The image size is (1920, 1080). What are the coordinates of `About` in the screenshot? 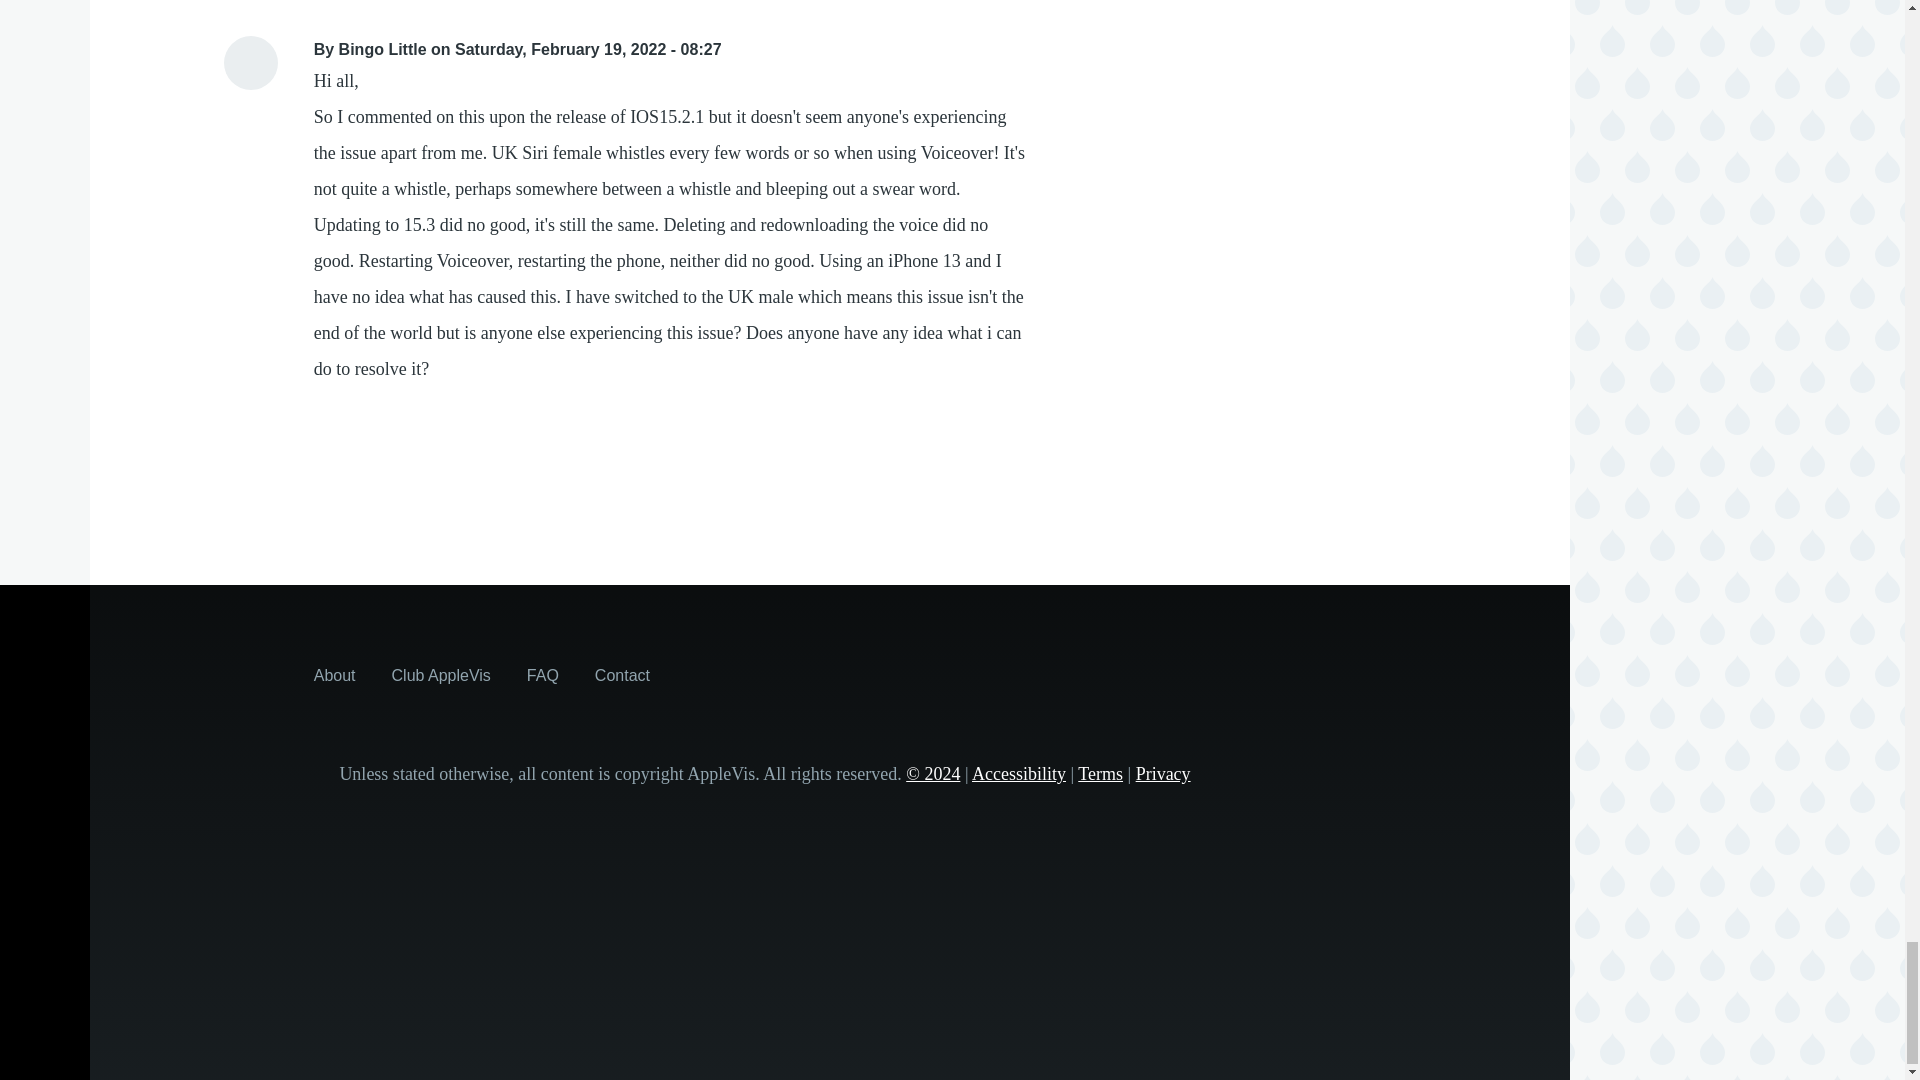 It's located at (334, 674).